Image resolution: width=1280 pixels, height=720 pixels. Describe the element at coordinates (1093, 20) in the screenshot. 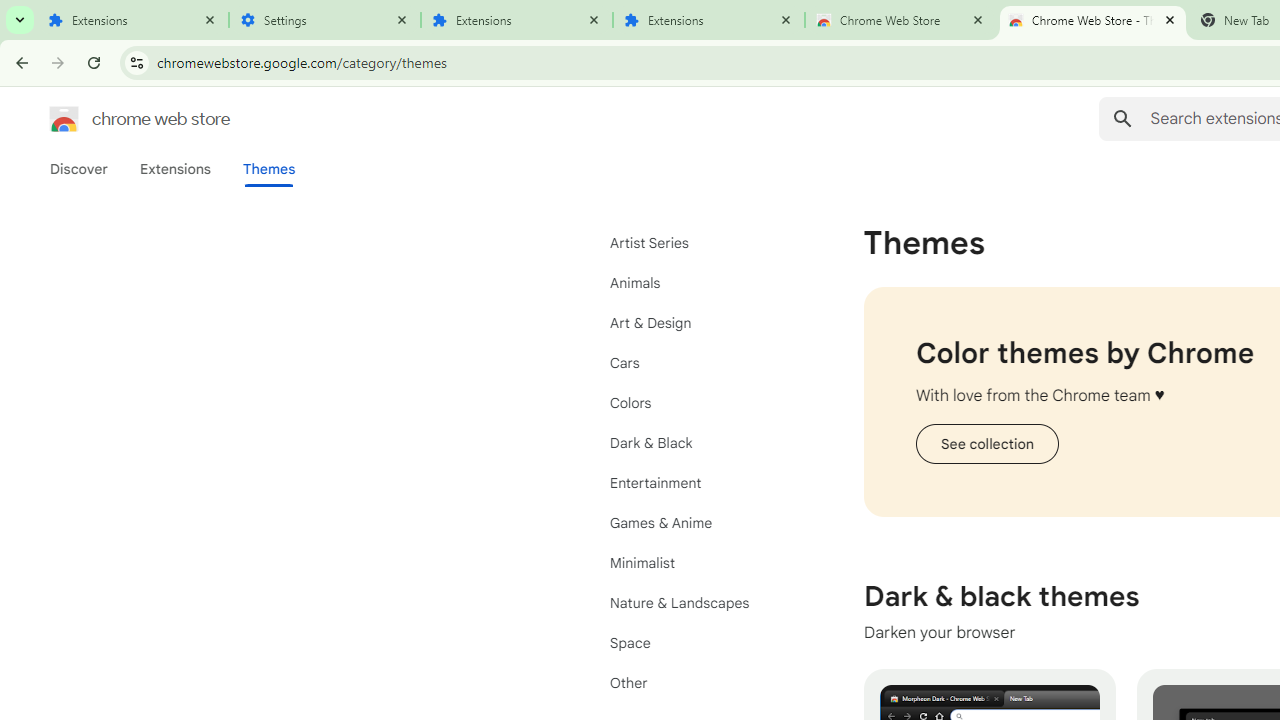

I see `Chrome Web Store - Themes` at that location.